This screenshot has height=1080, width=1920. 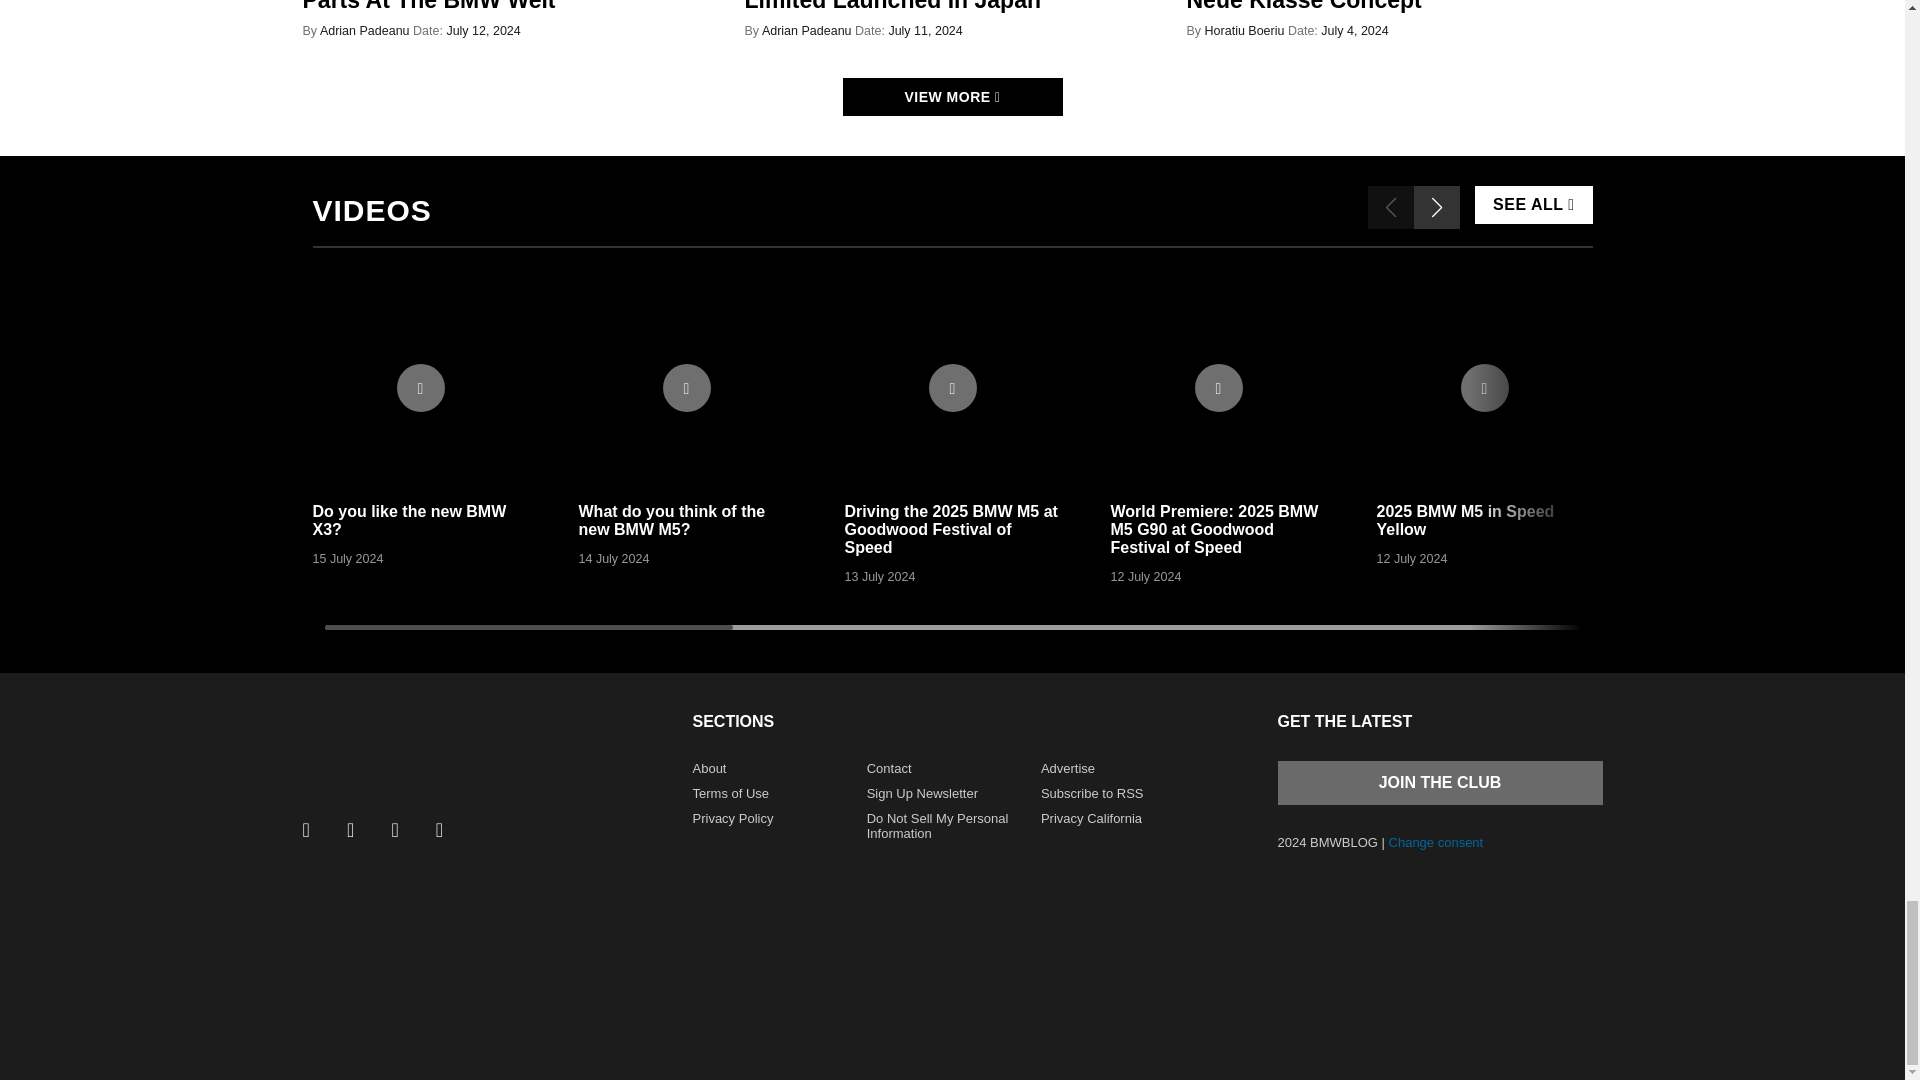 What do you see at coordinates (1440, 782) in the screenshot?
I see `Join the club` at bounding box center [1440, 782].